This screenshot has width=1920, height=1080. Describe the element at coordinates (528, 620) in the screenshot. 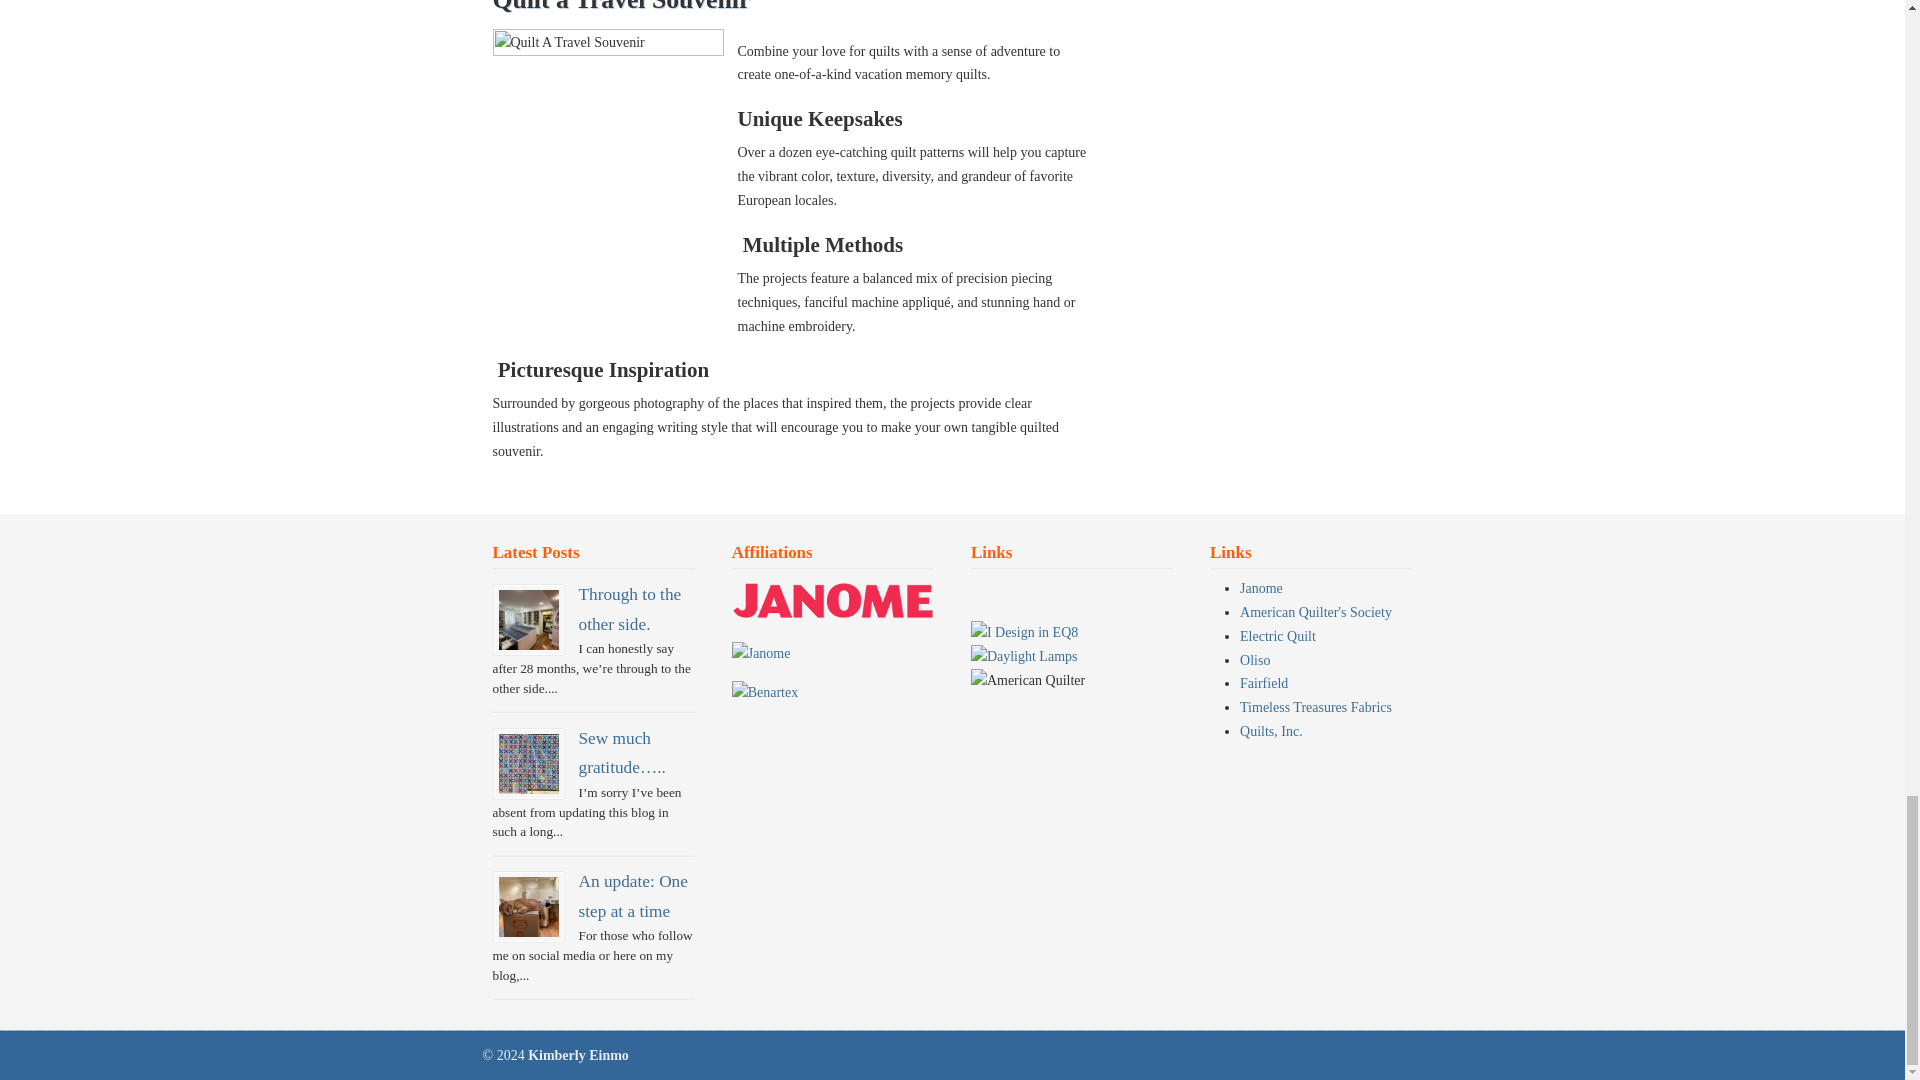

I see `Through to the other side.` at that location.